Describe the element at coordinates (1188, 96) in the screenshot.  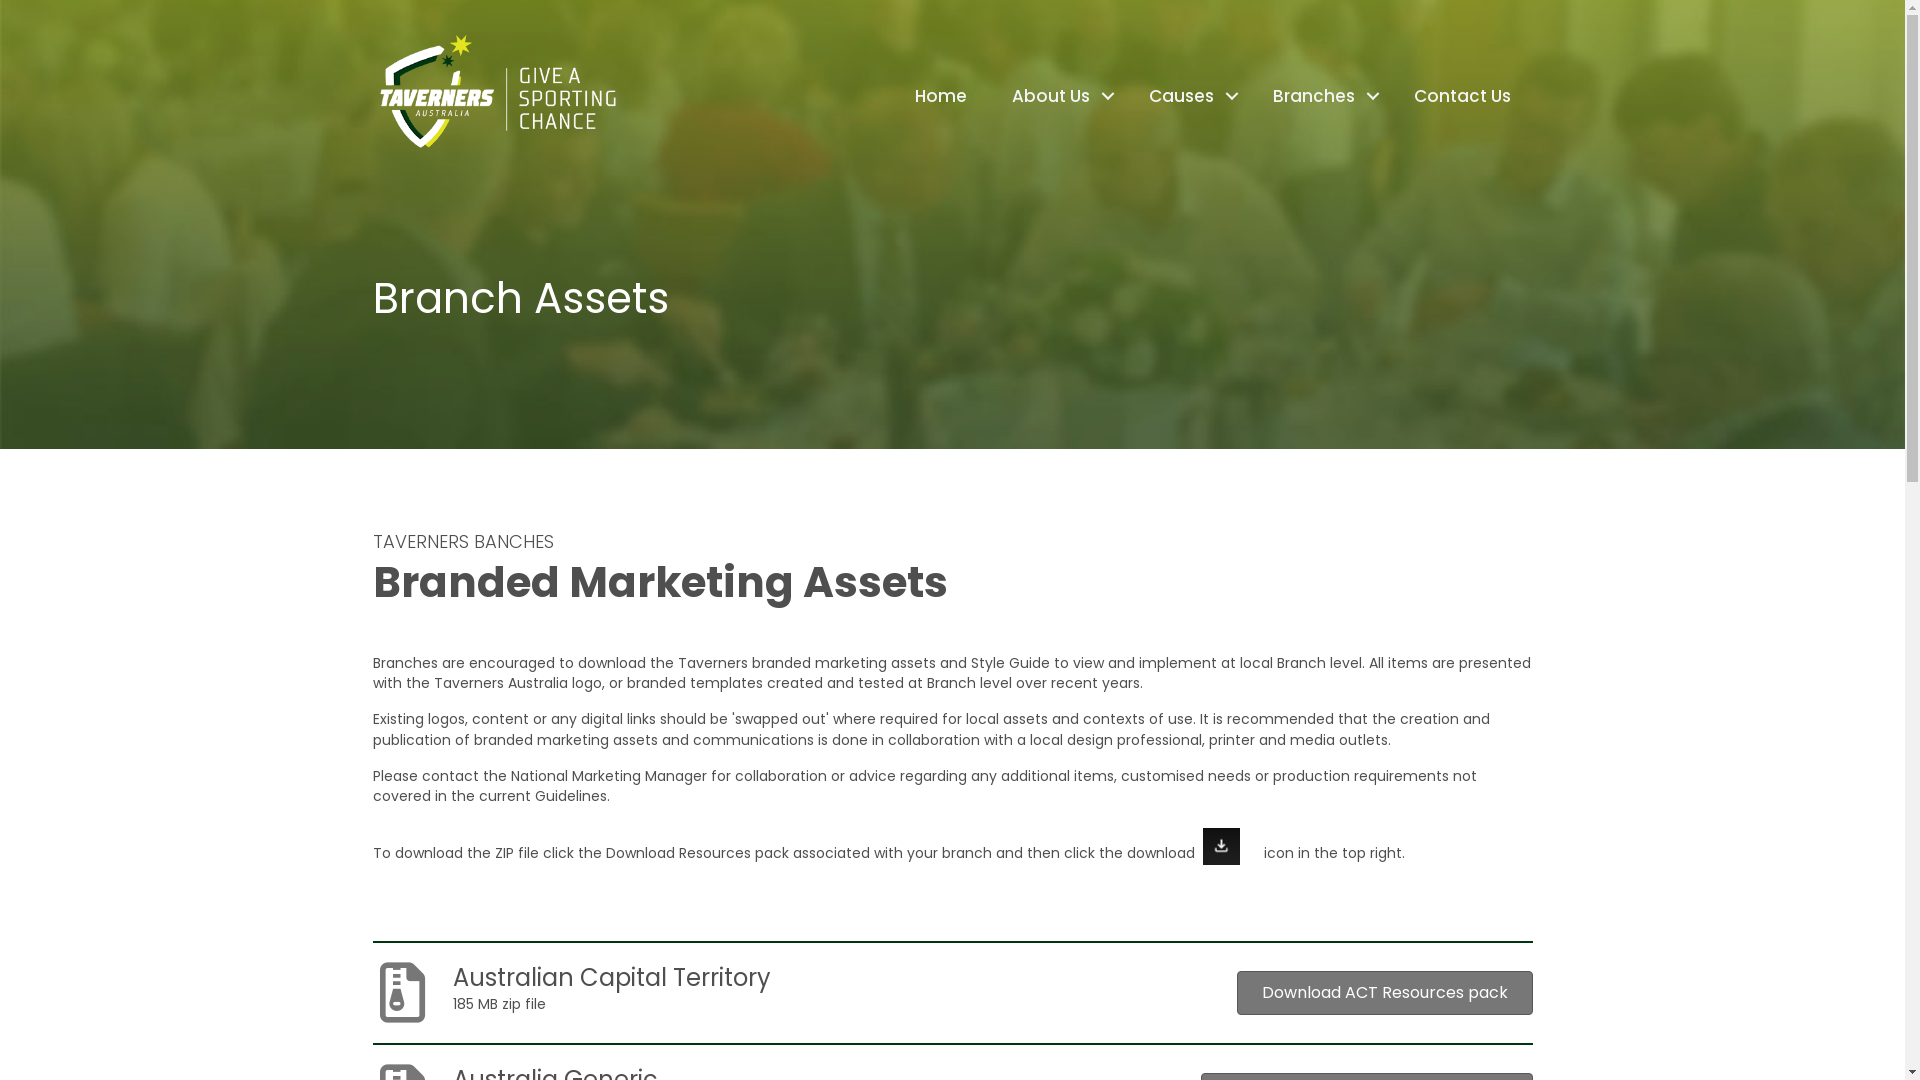
I see `Causes` at that location.